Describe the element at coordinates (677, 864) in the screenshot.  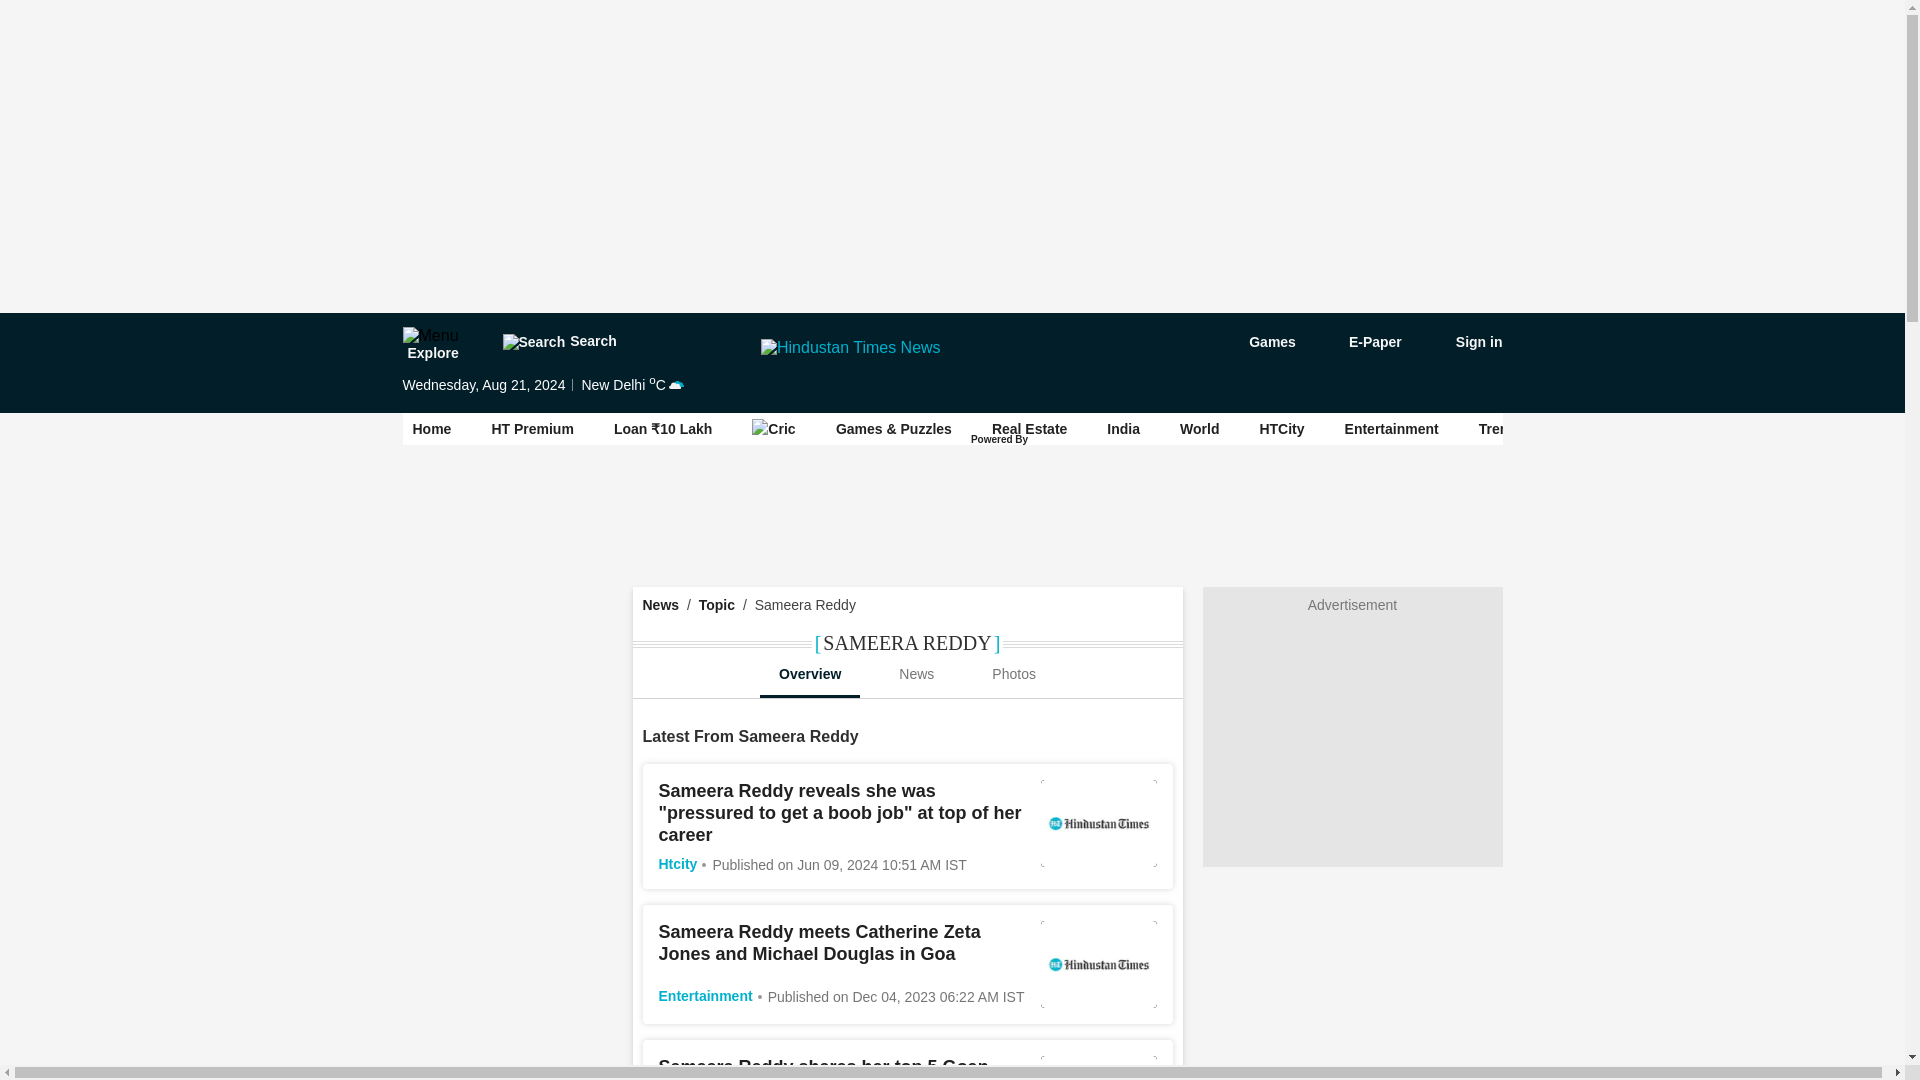
I see `Htcity` at that location.